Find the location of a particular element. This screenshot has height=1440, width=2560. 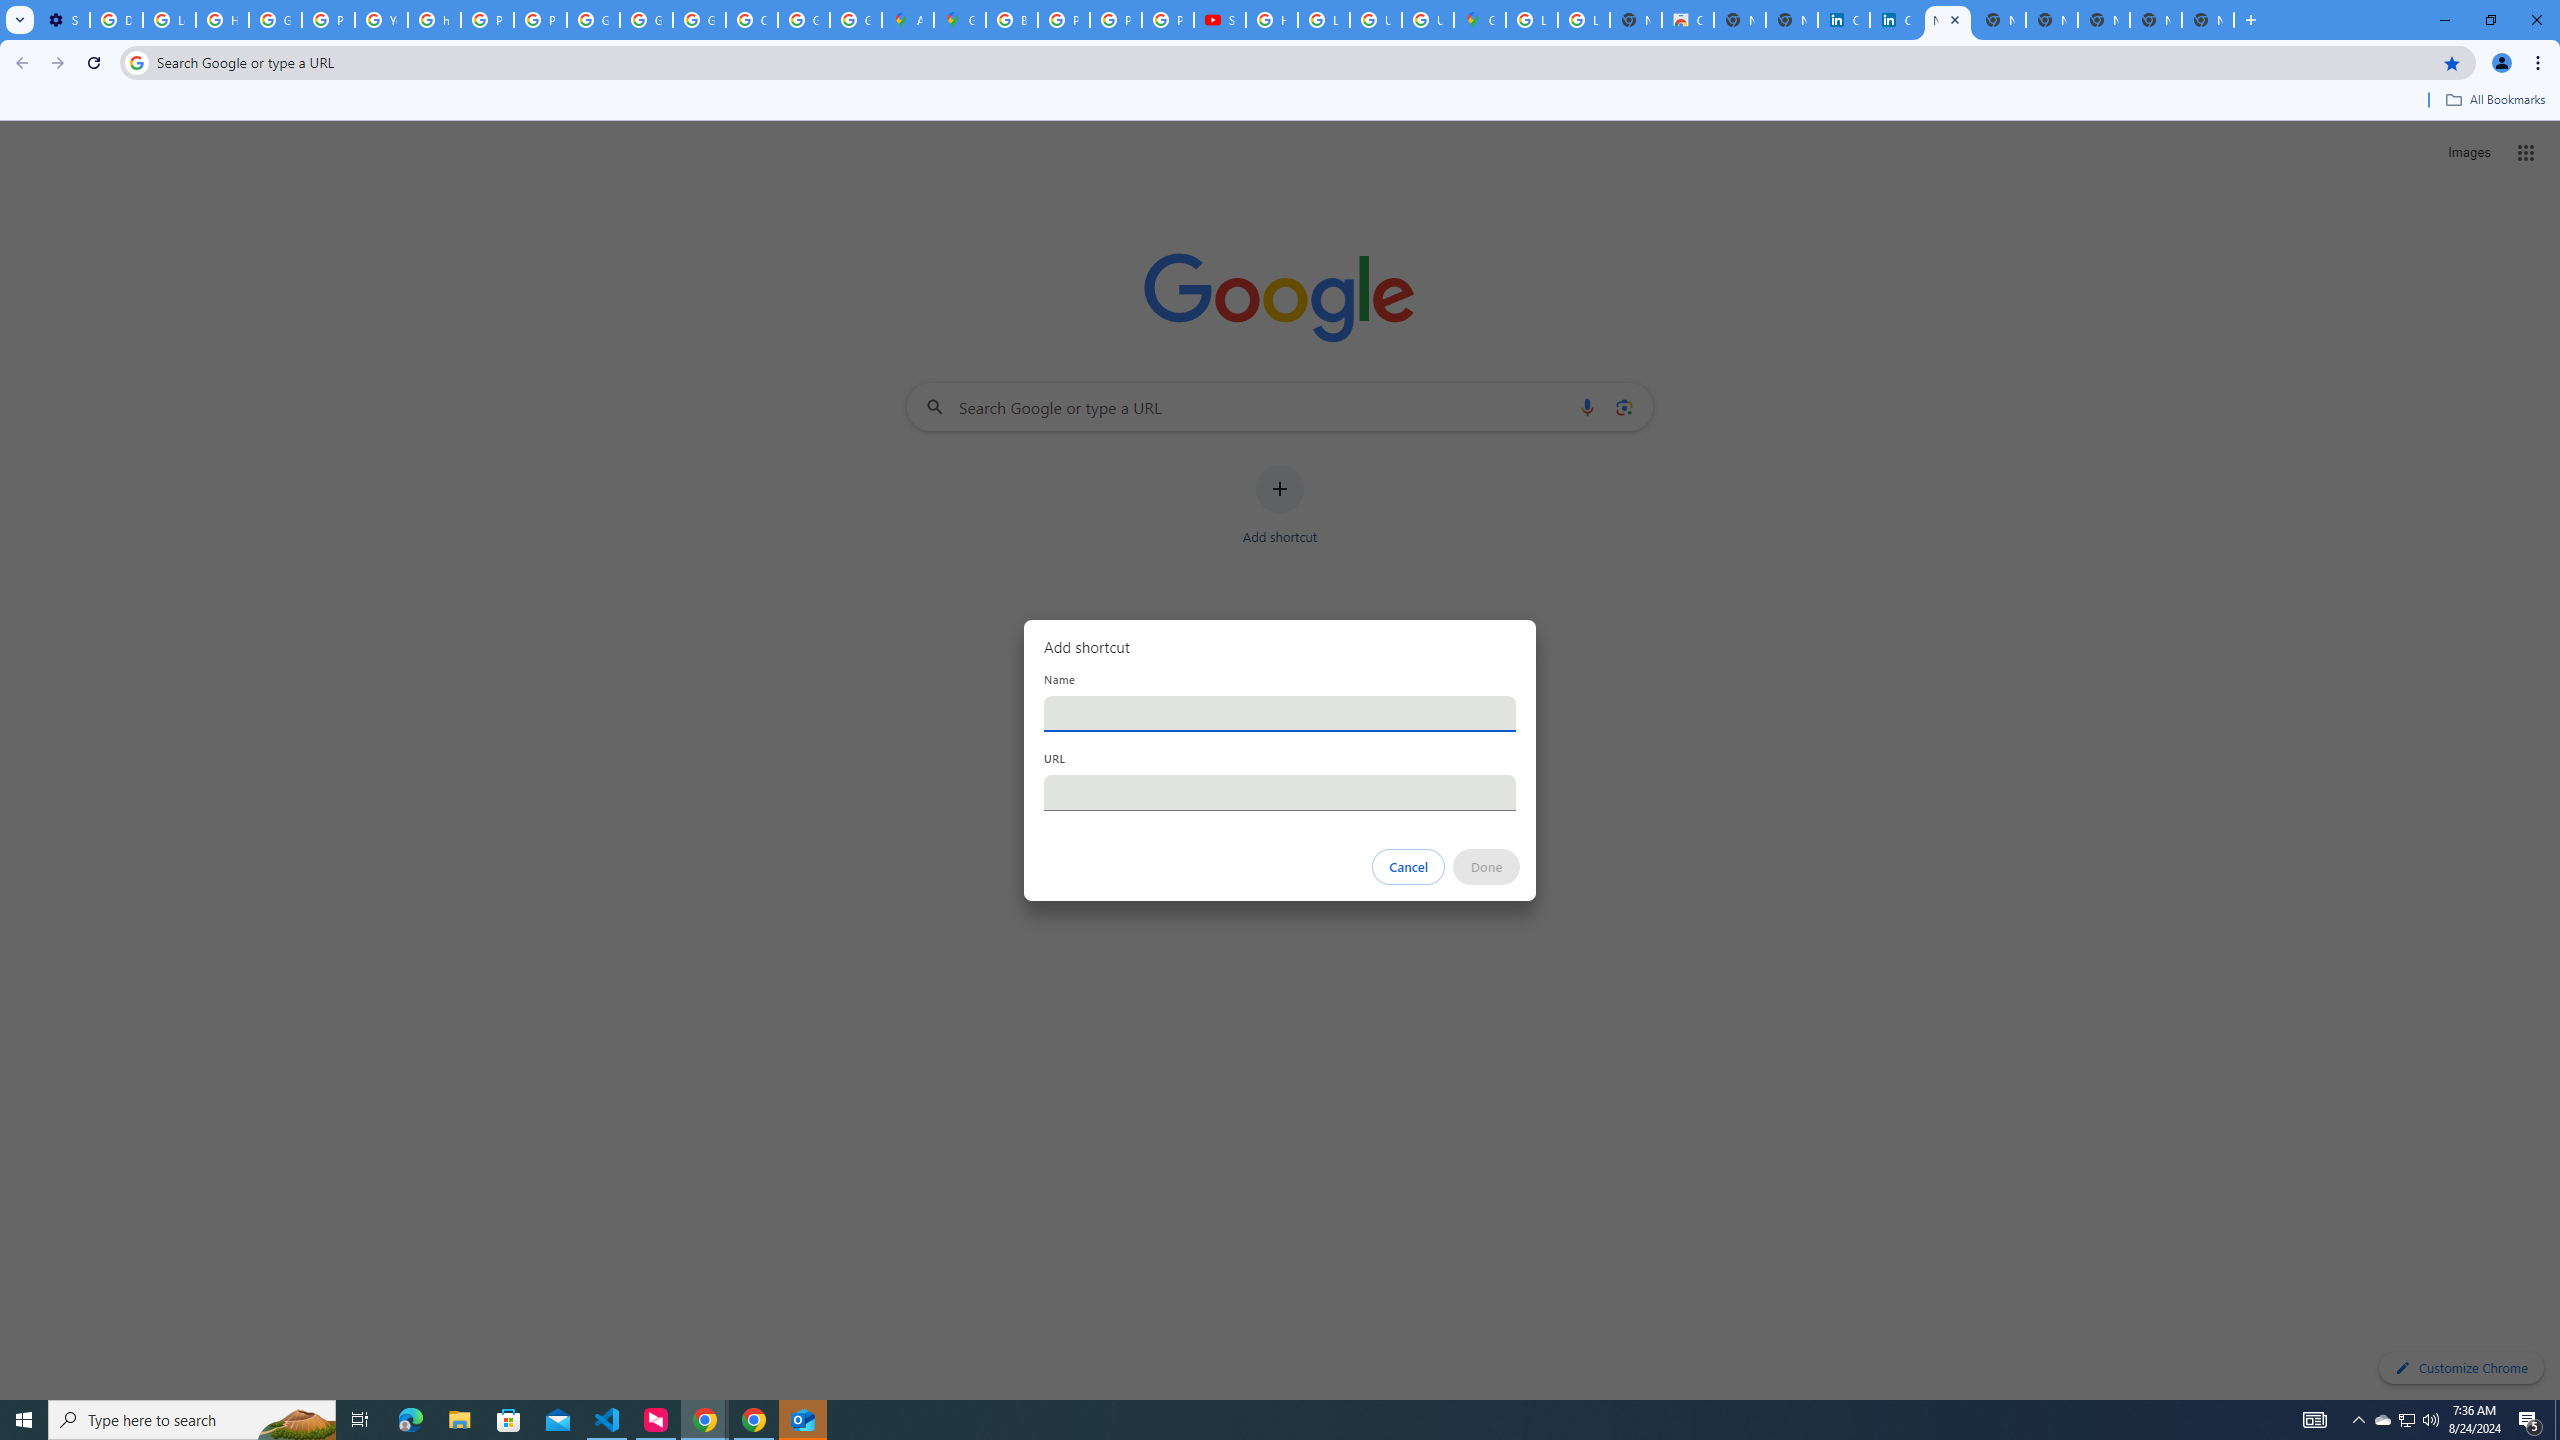

New Tab is located at coordinates (2208, 20).